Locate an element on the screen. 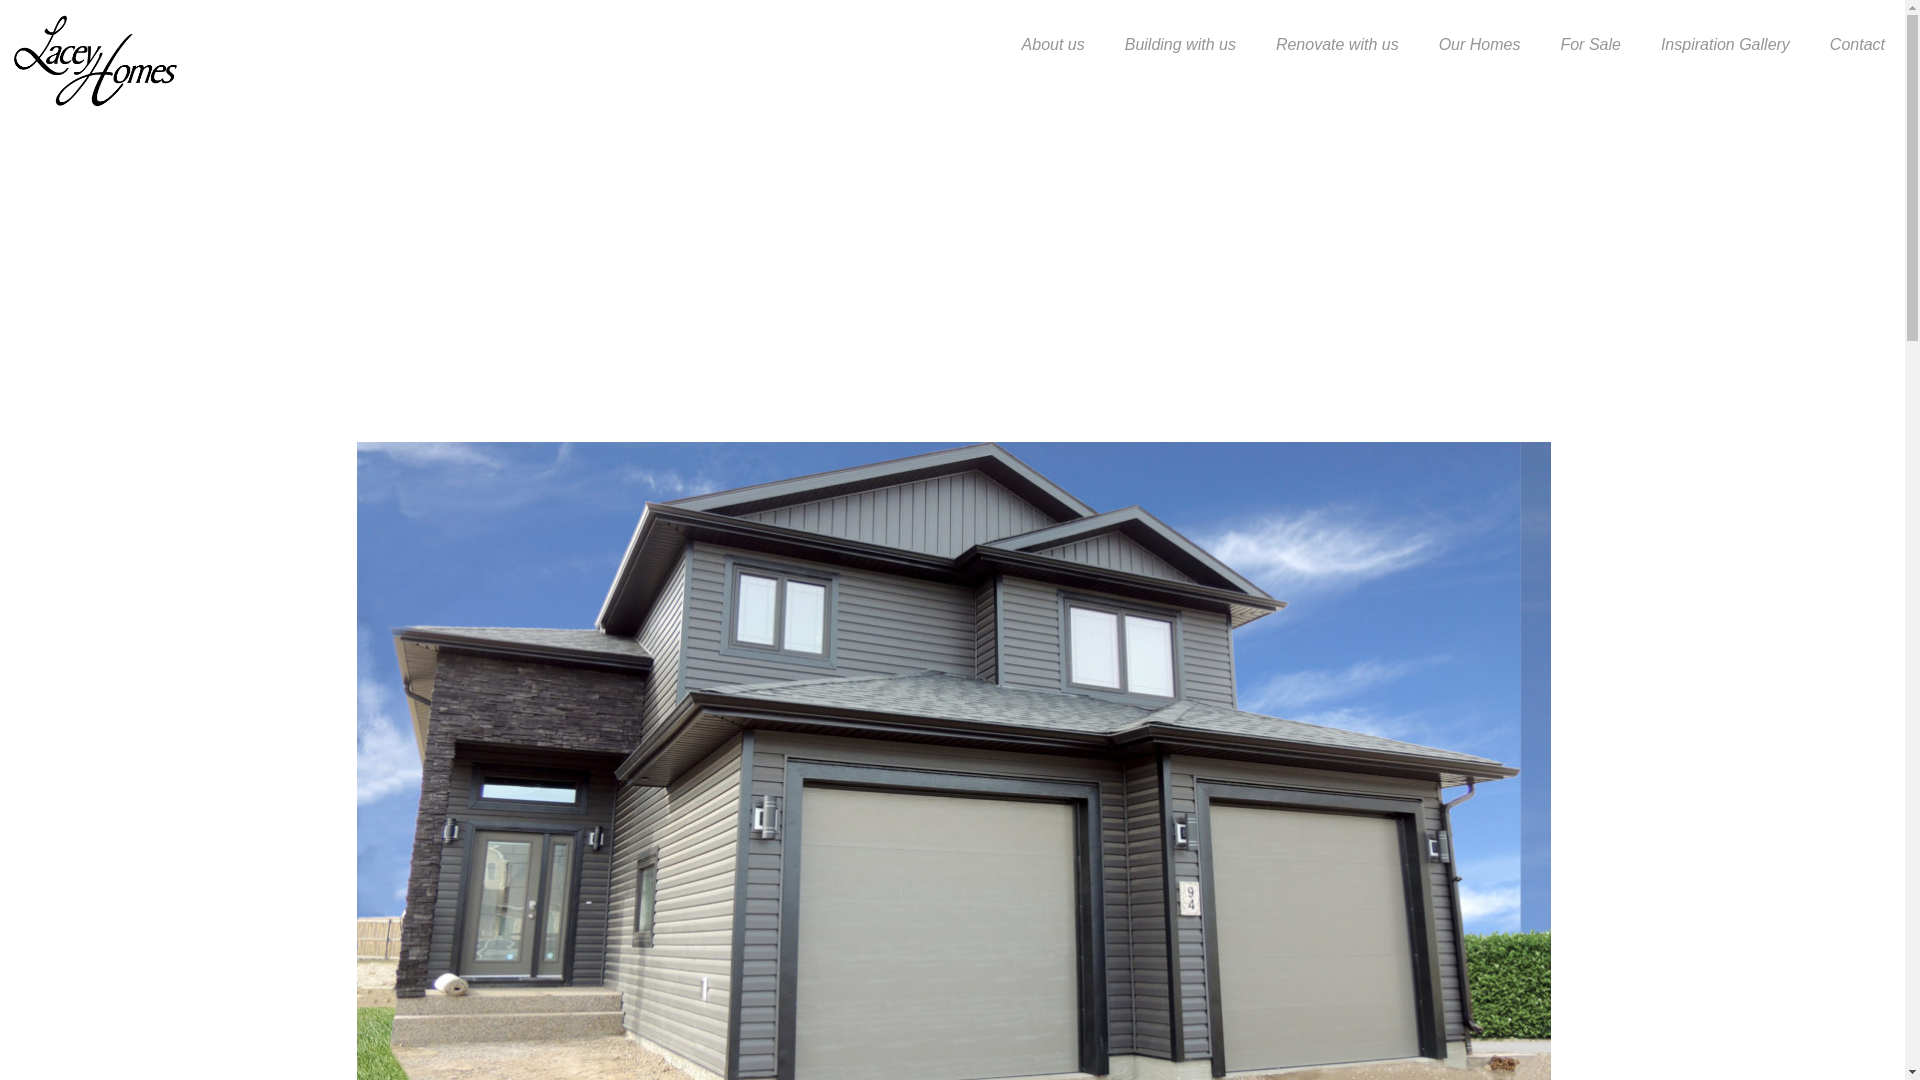 Image resolution: width=1920 pixels, height=1080 pixels. Building with us is located at coordinates (1180, 44).